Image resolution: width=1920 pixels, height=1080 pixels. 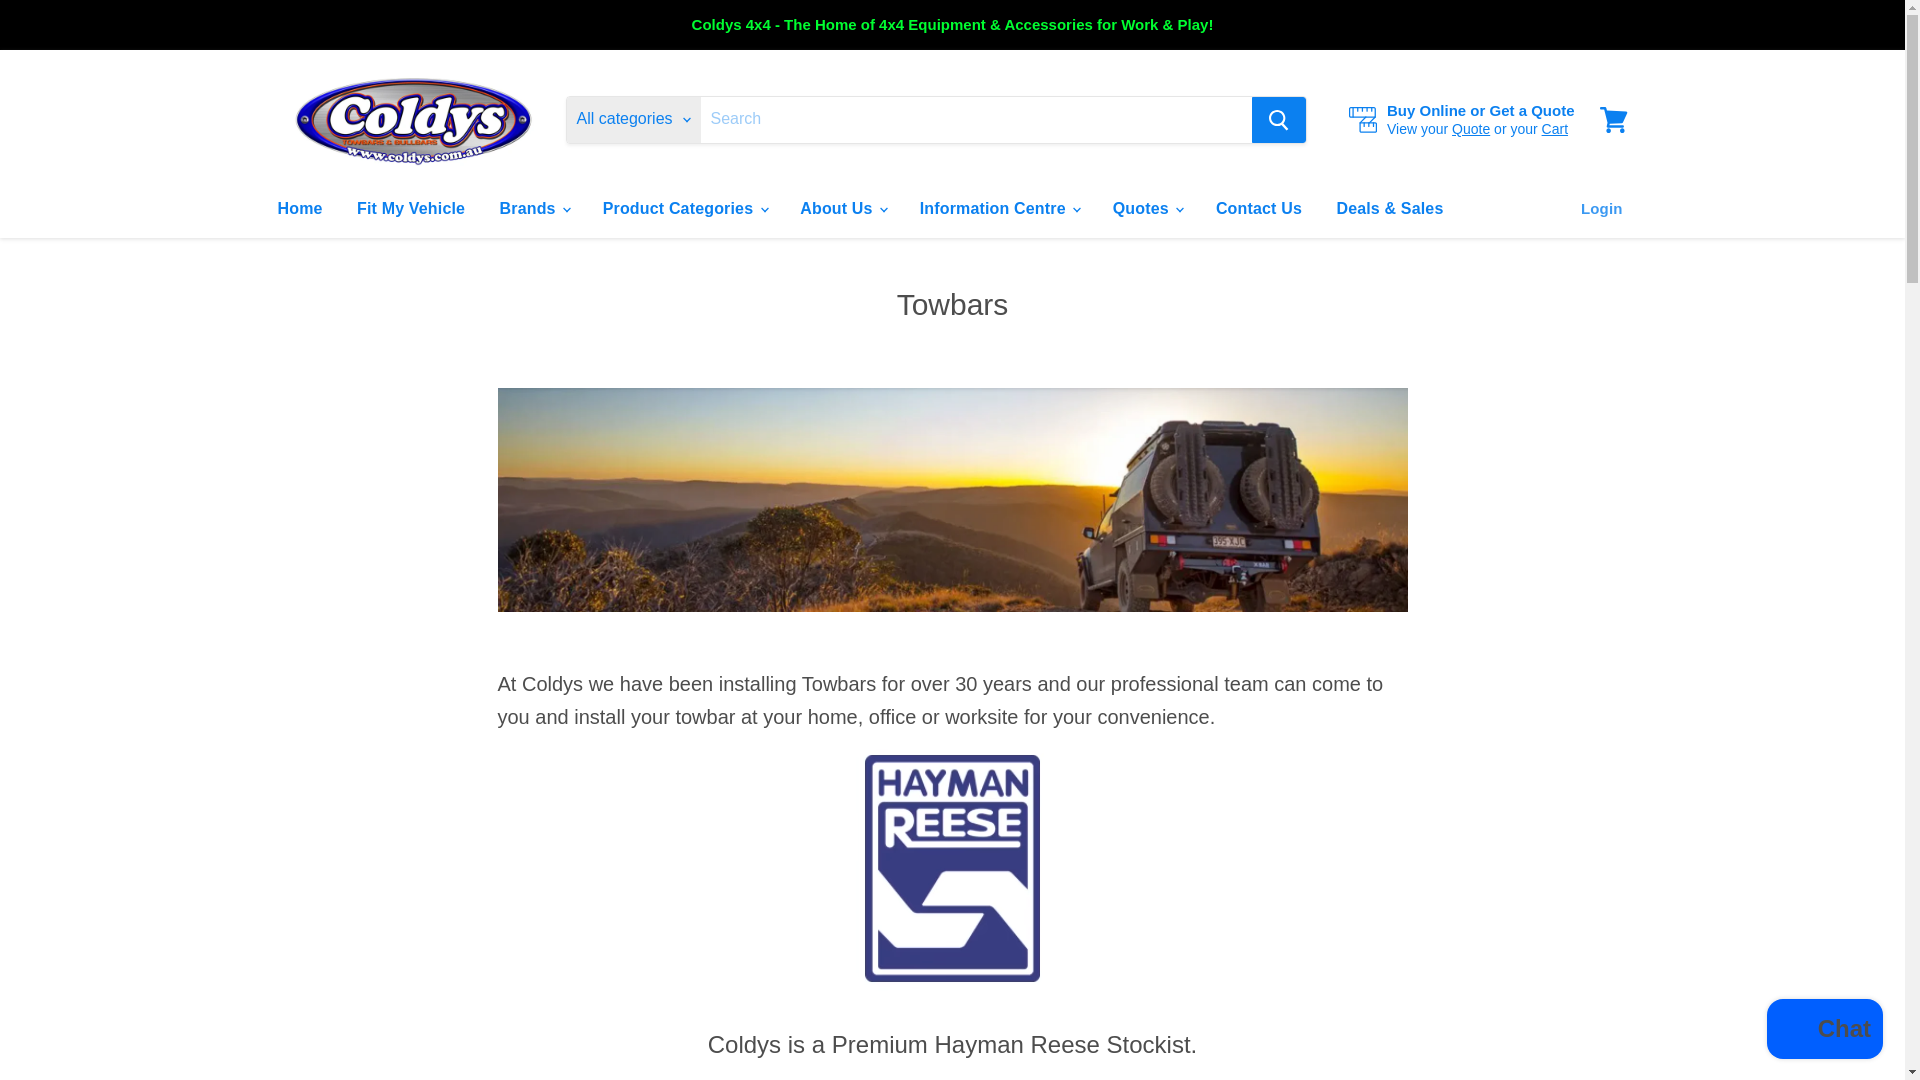 What do you see at coordinates (1470, 128) in the screenshot?
I see `Request for quote` at bounding box center [1470, 128].